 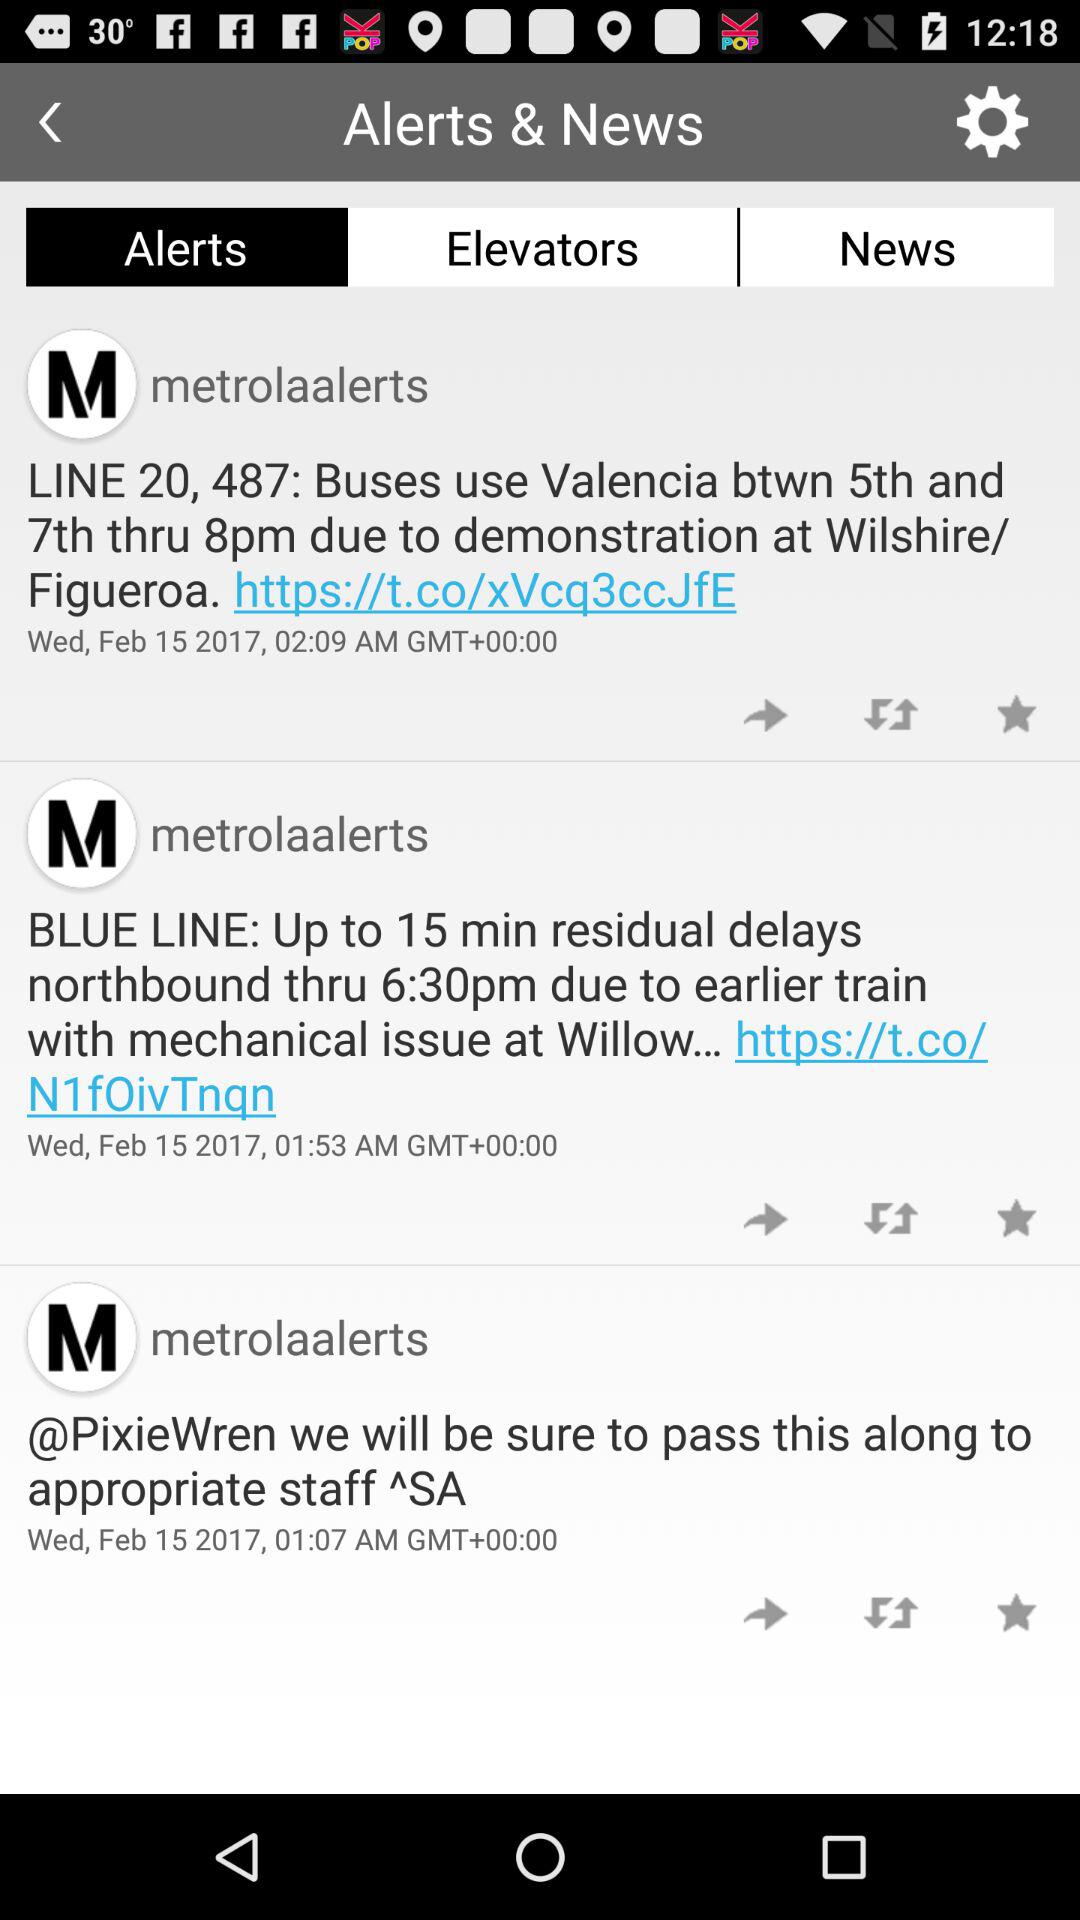 I want to click on flip to the line 20 487 item, so click(x=540, y=533).